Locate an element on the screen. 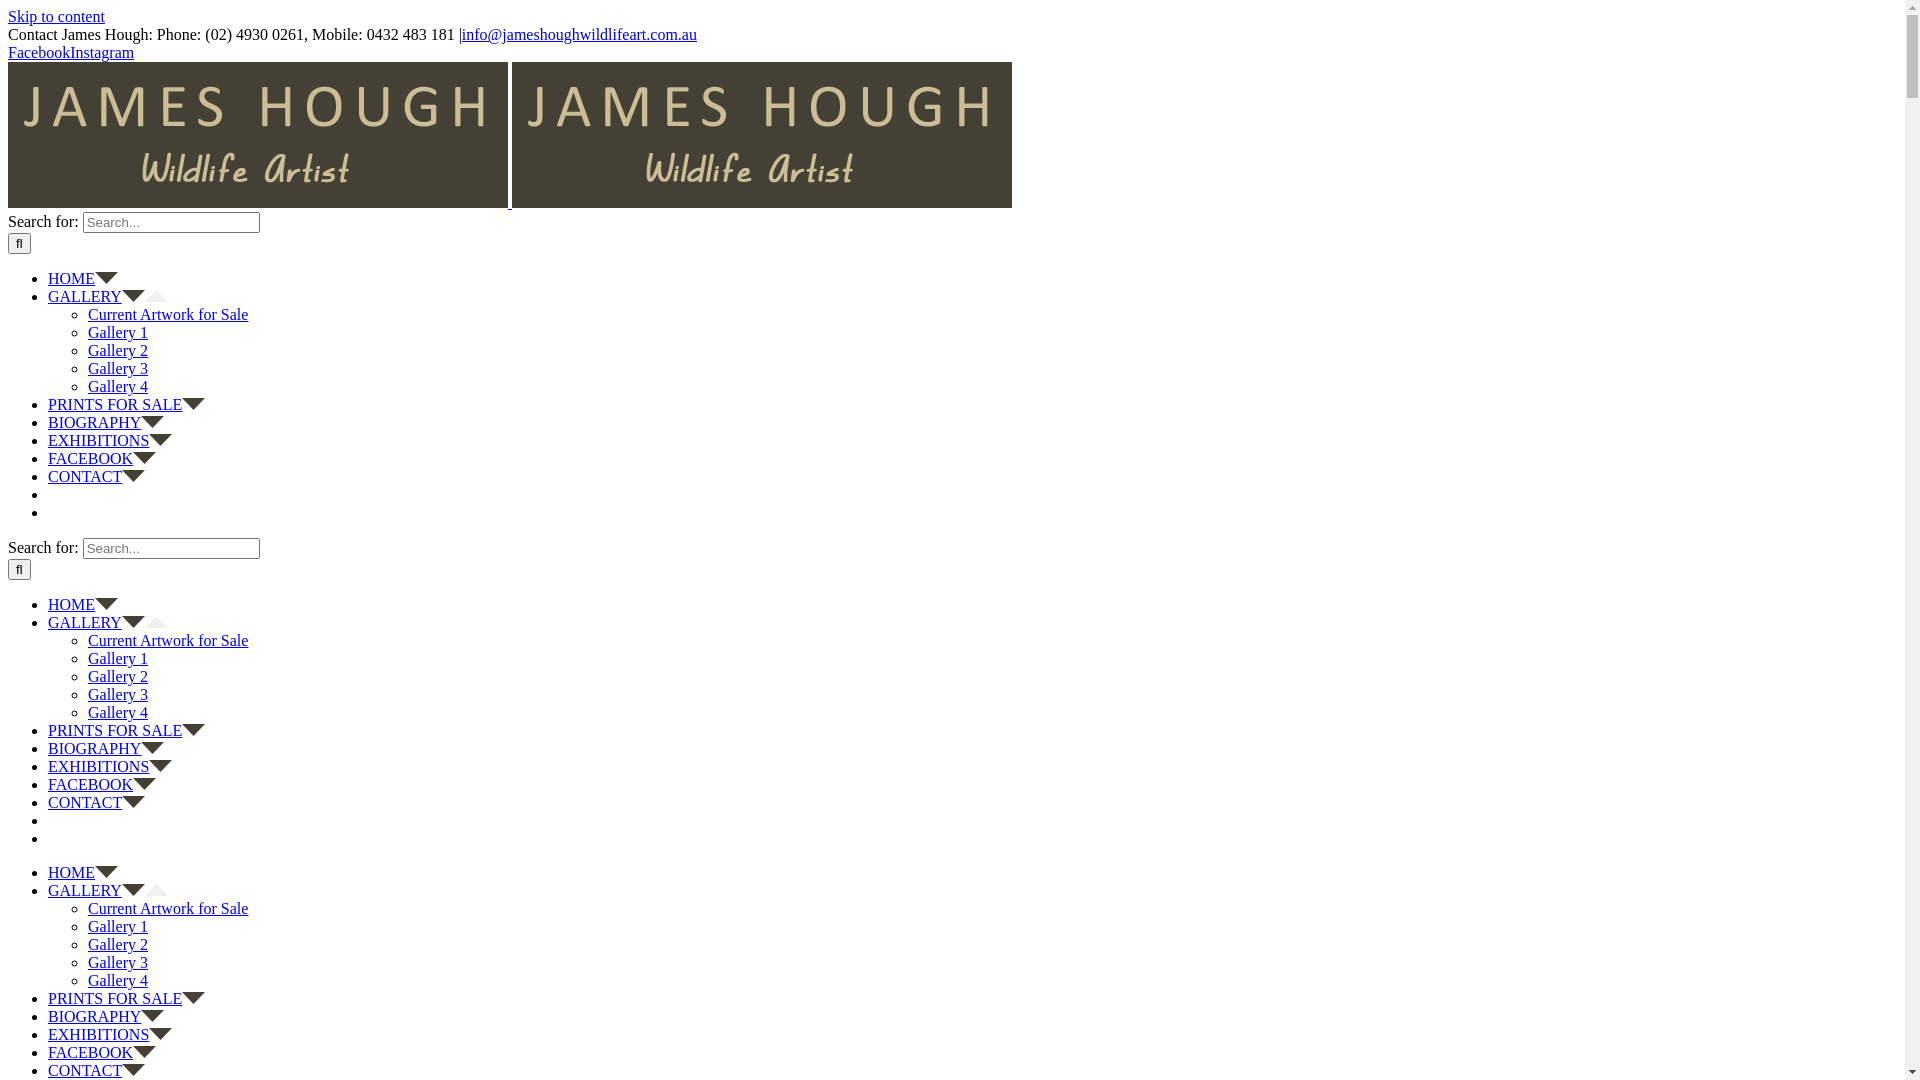  HOME is located at coordinates (83, 604).